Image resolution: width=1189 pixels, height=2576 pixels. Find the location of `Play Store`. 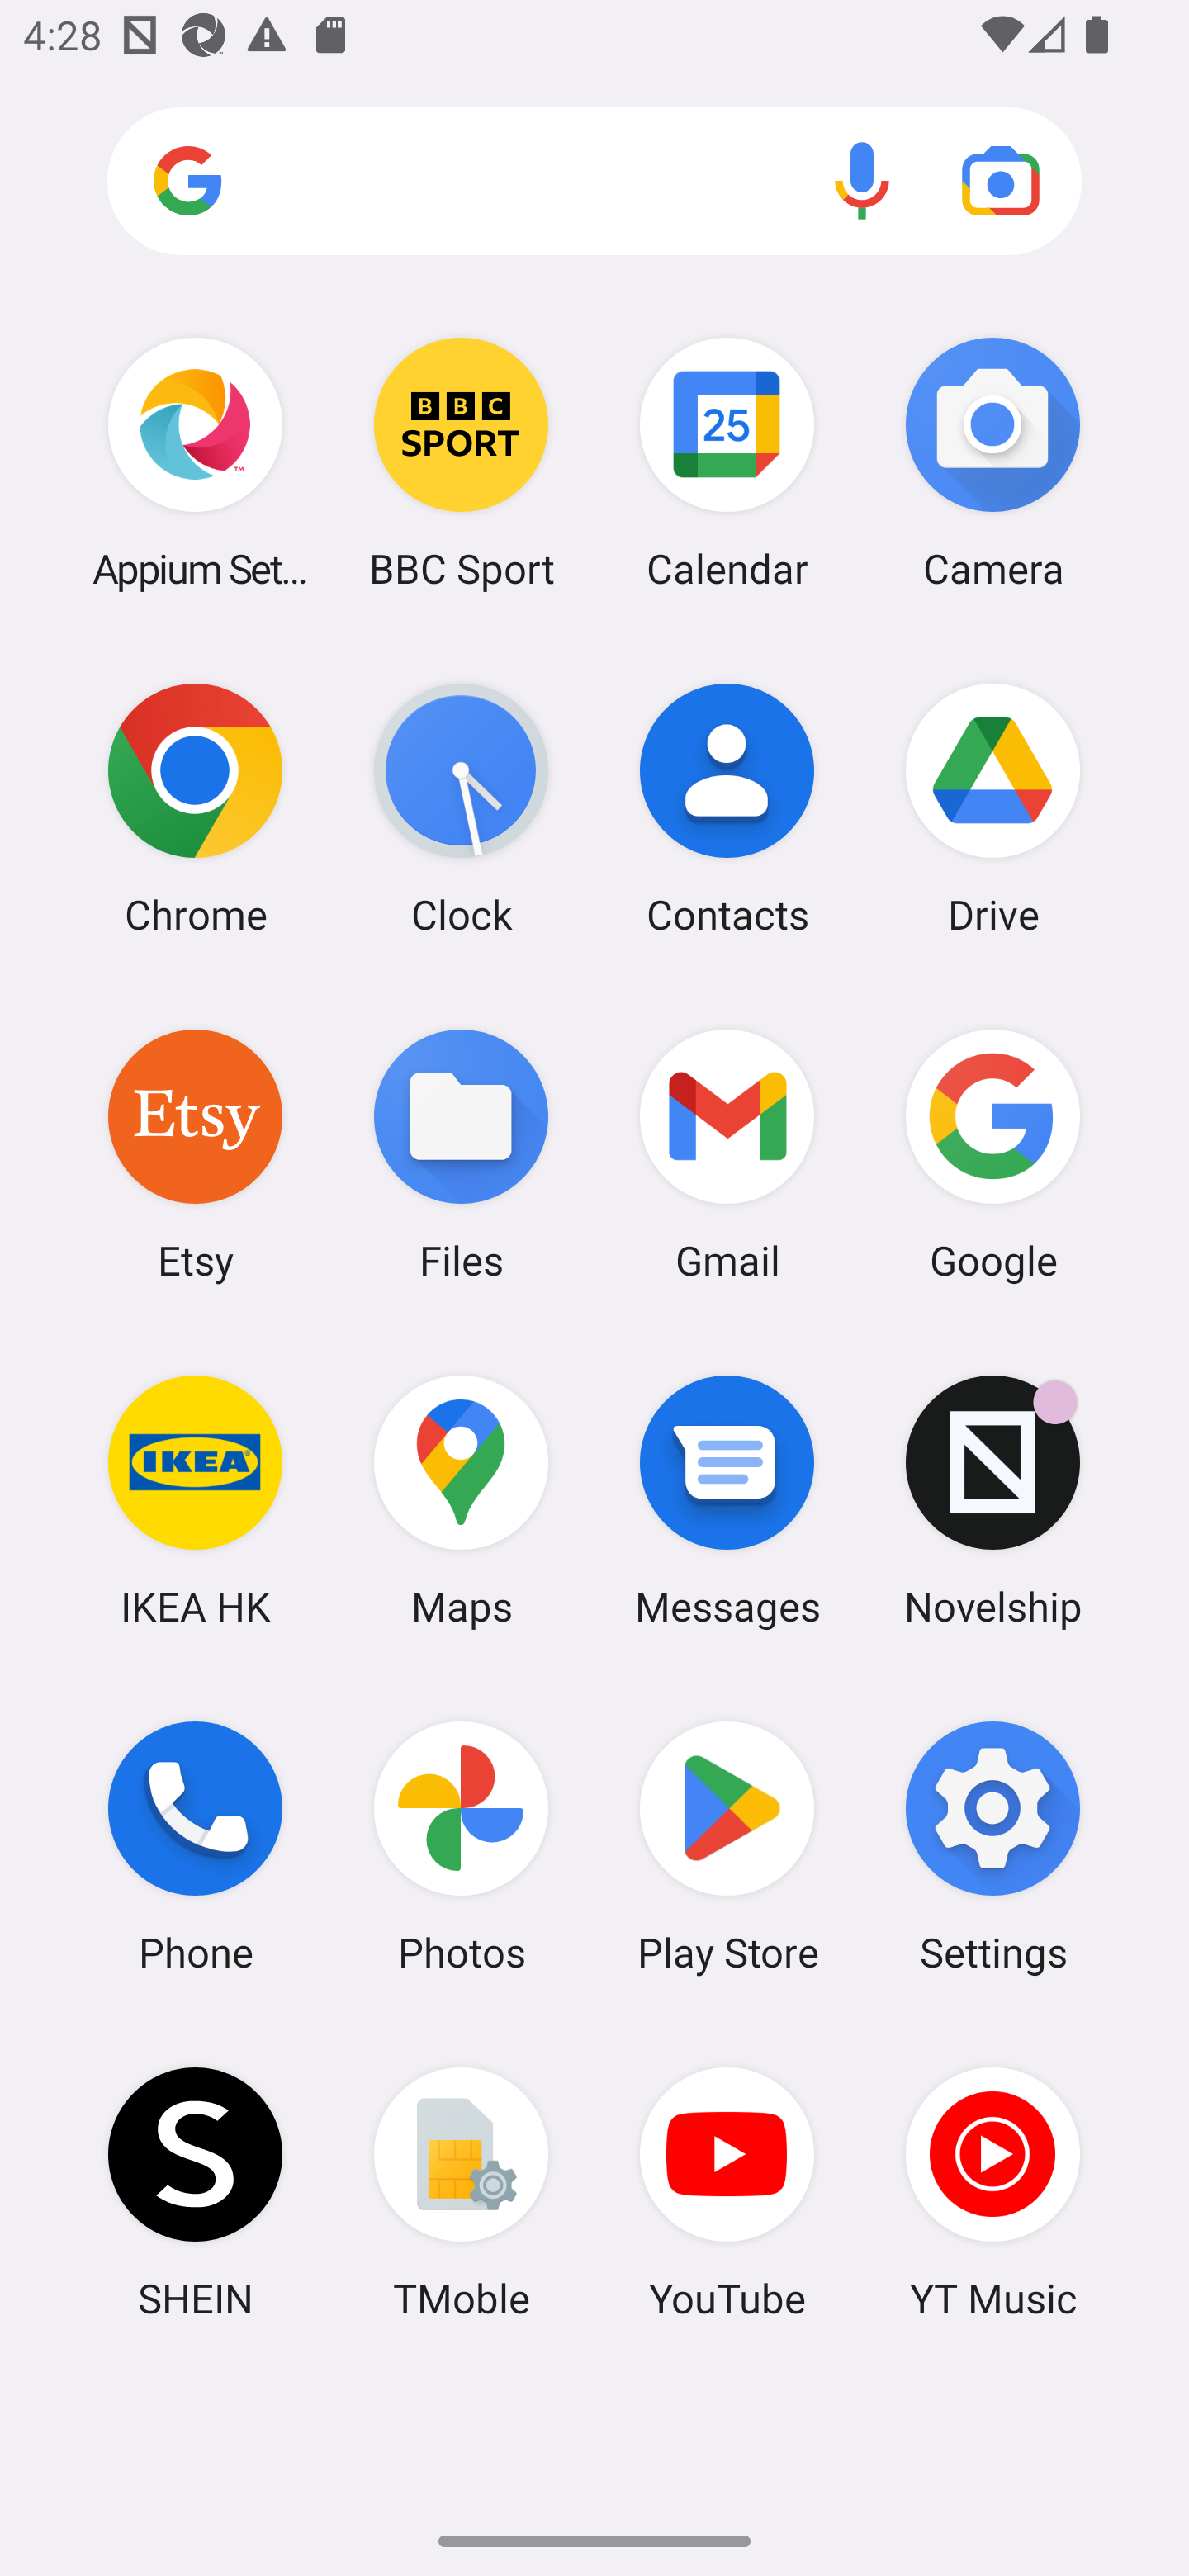

Play Store is located at coordinates (727, 1847).